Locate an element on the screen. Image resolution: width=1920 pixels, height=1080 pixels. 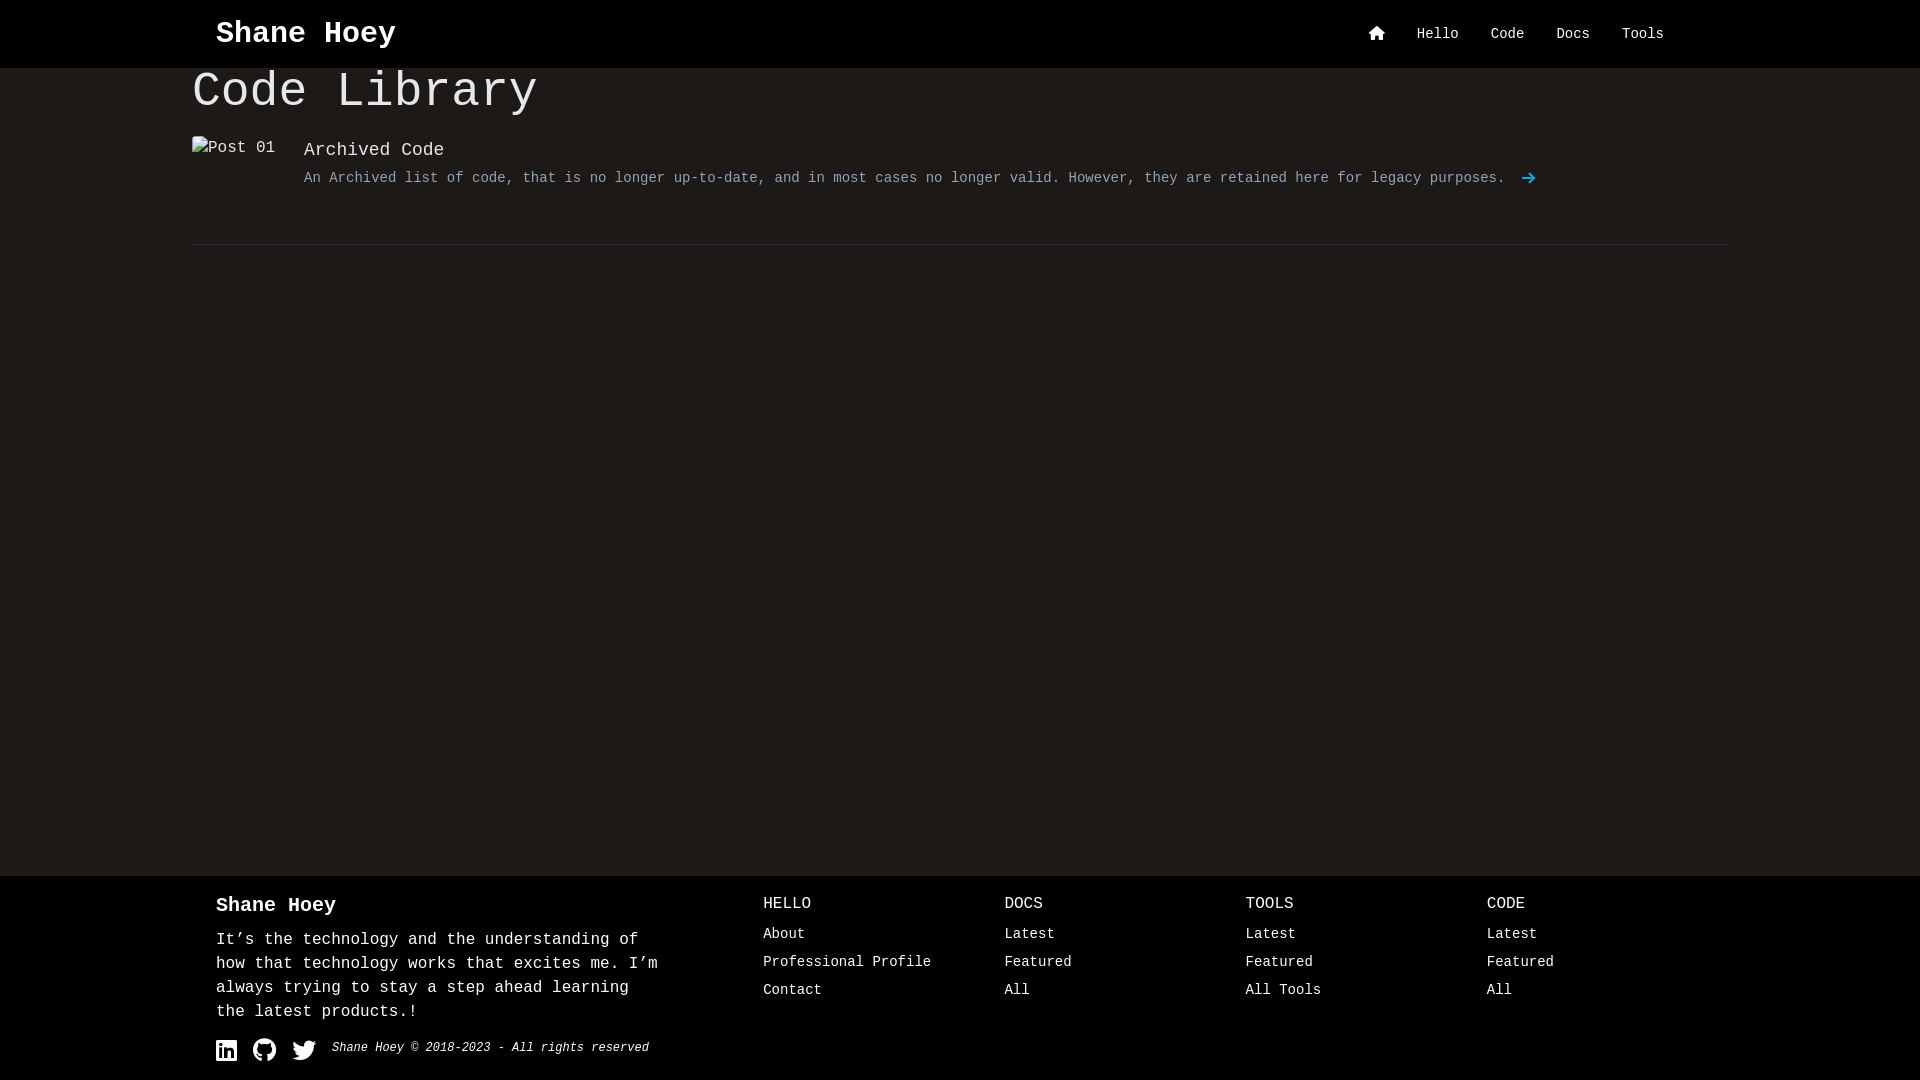
Shane Hoey is located at coordinates (276, 905).